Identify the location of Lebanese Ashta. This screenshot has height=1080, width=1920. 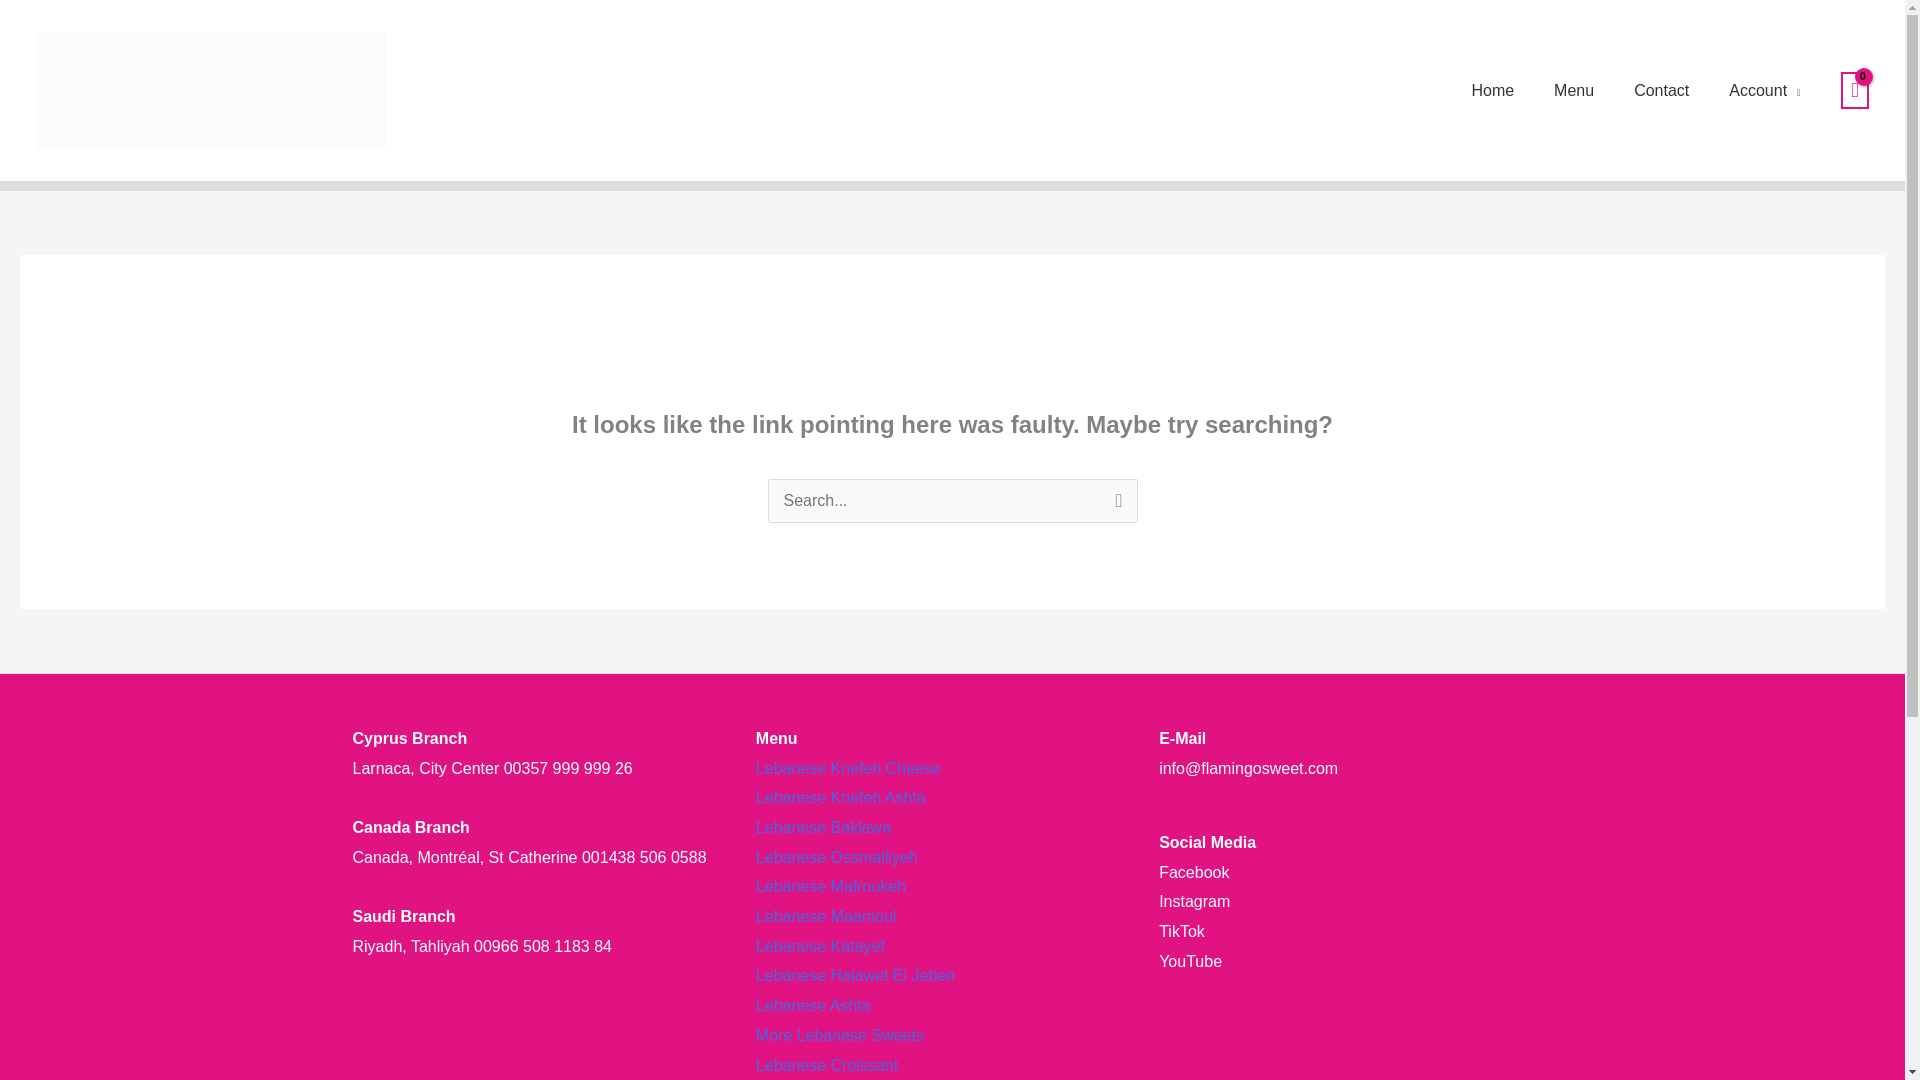
(814, 1005).